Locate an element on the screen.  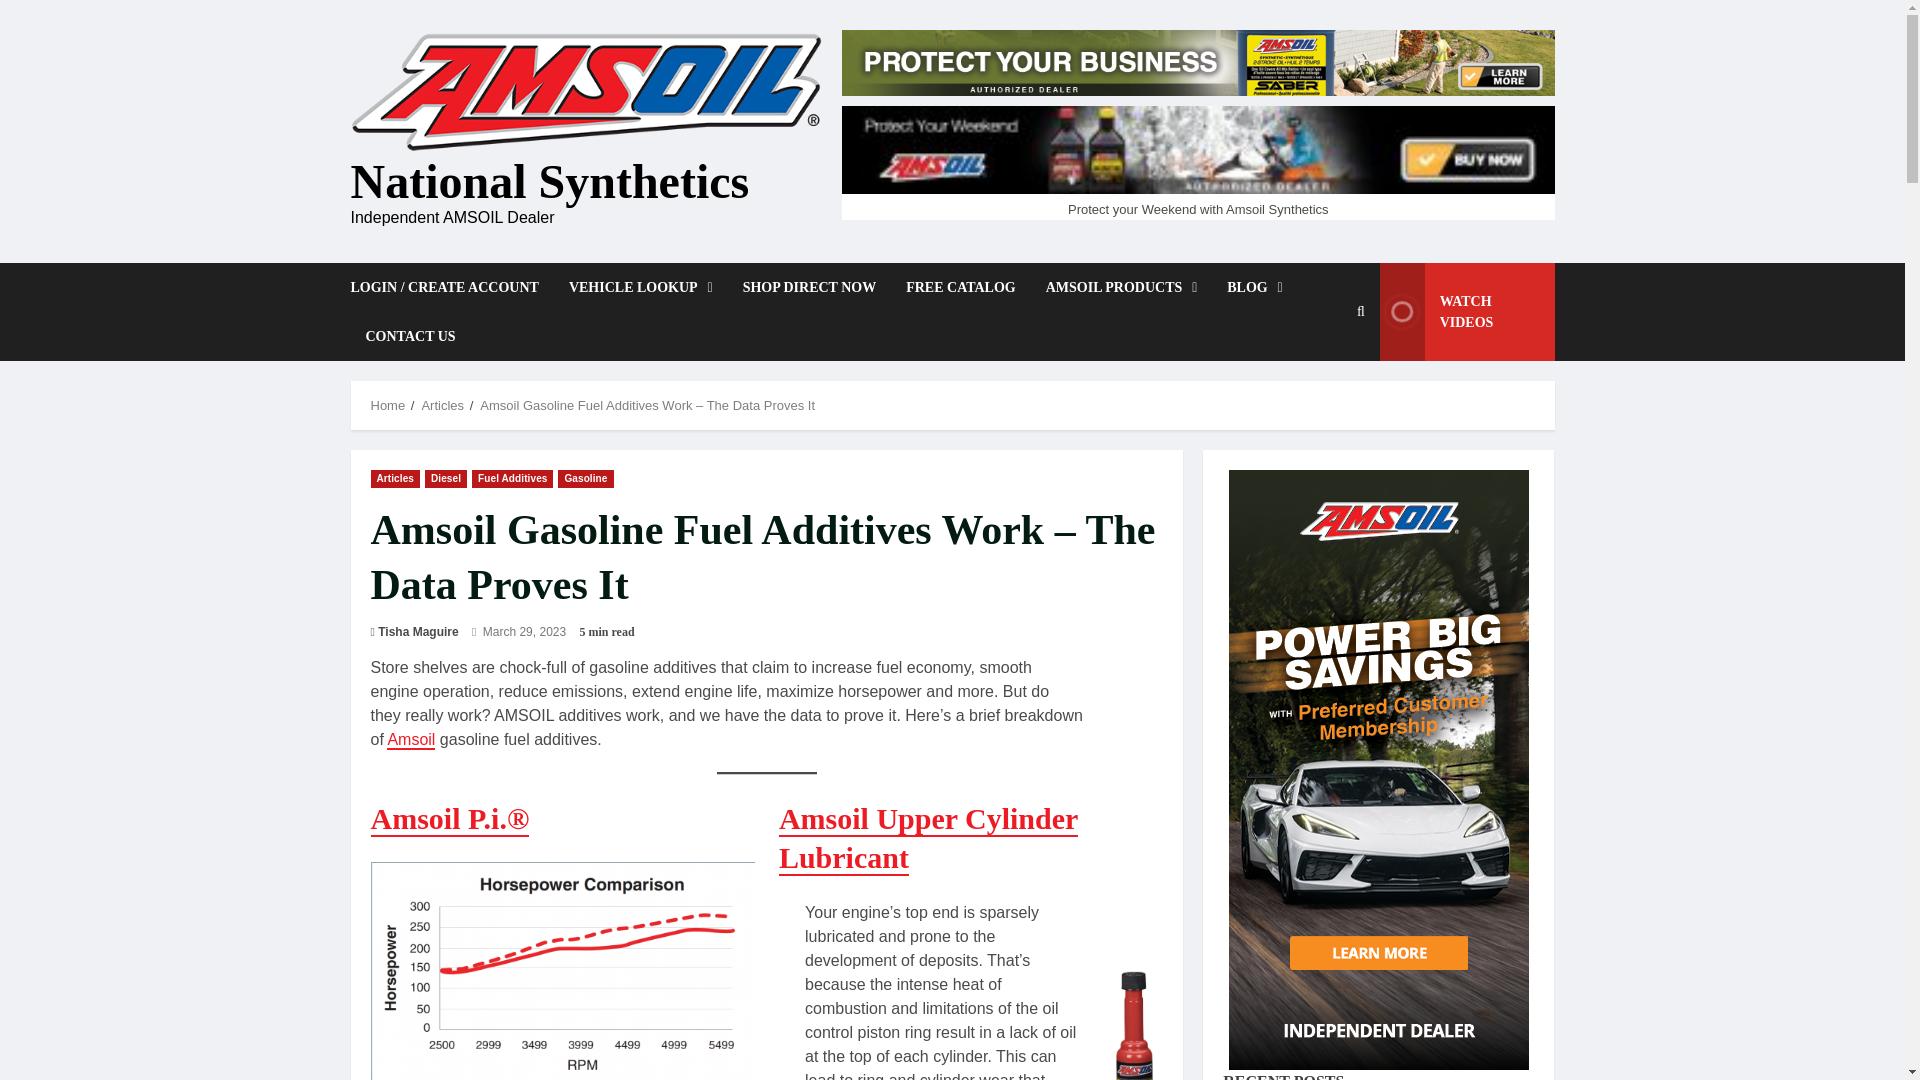
Search is located at coordinates (1314, 415).